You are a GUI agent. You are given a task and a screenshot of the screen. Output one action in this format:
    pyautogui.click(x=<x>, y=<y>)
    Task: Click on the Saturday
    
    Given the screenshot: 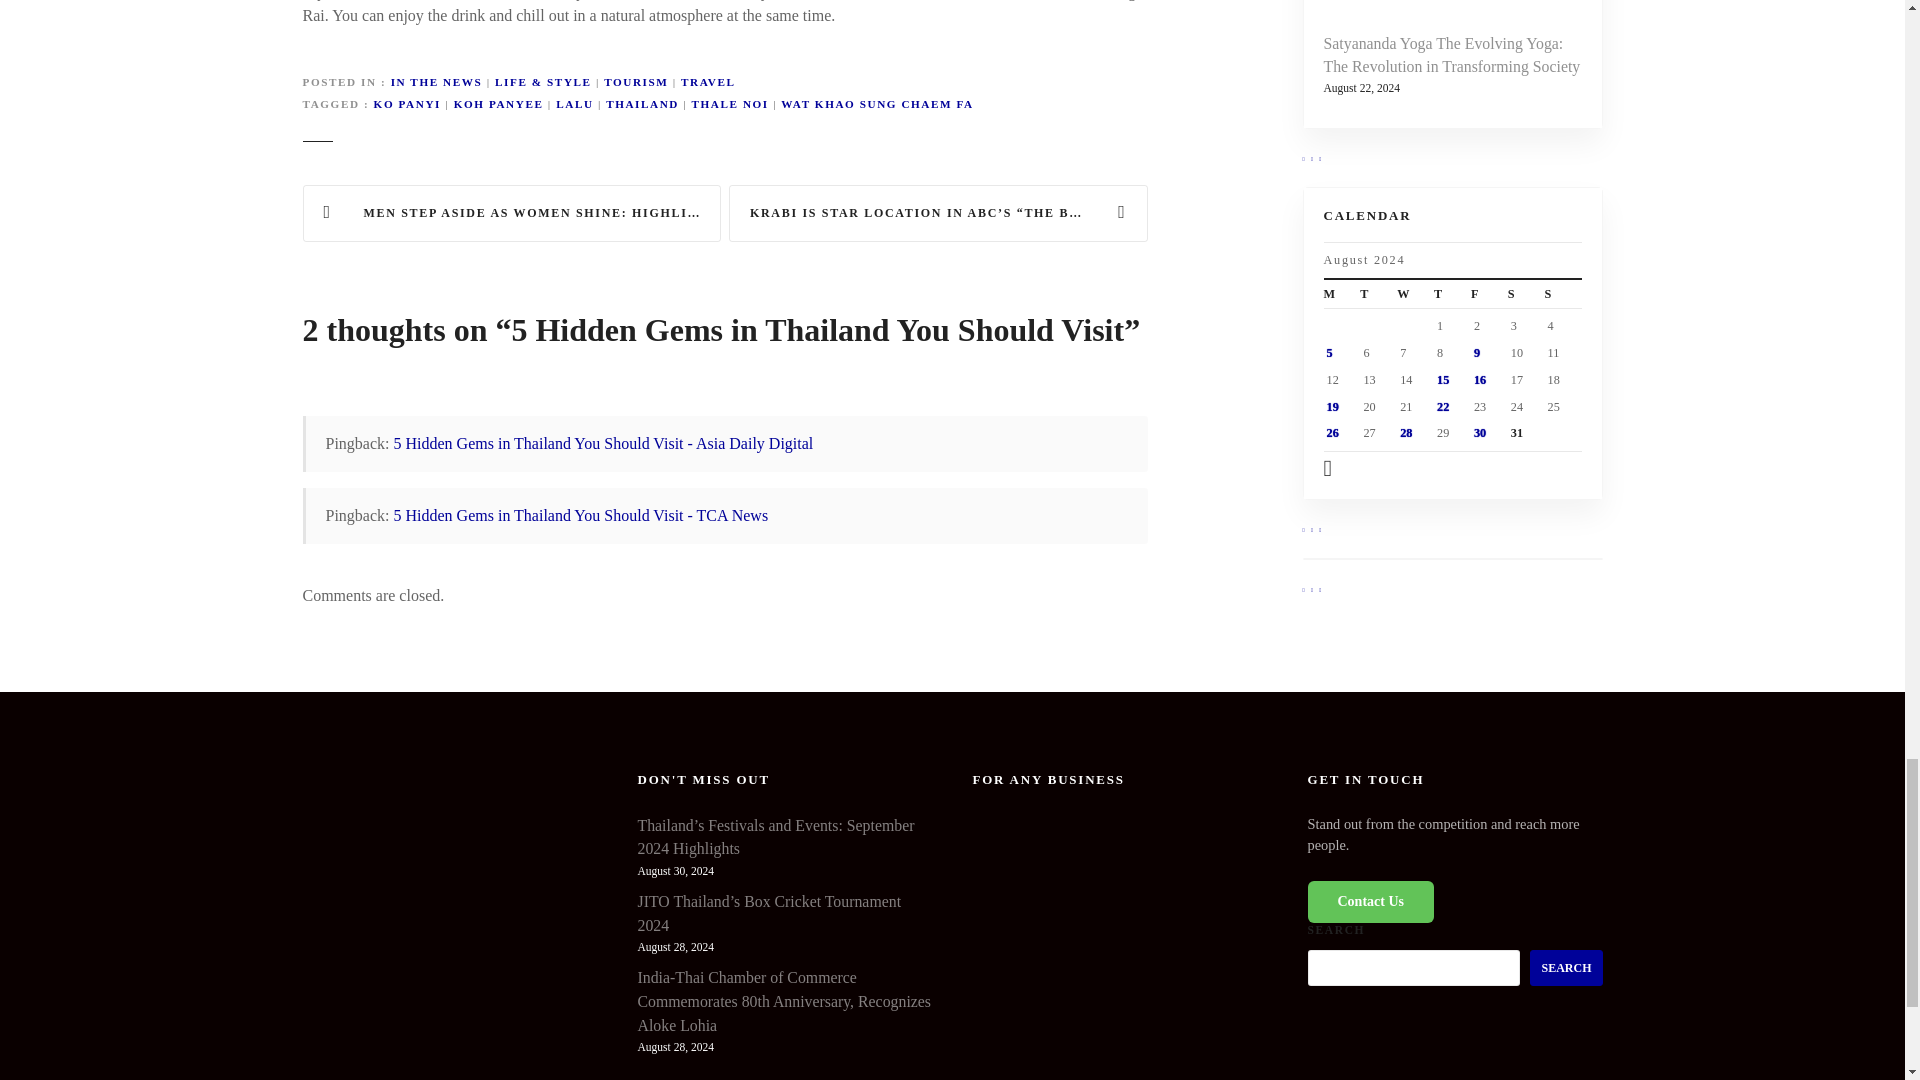 What is the action you would take?
    pyautogui.click(x=1526, y=293)
    